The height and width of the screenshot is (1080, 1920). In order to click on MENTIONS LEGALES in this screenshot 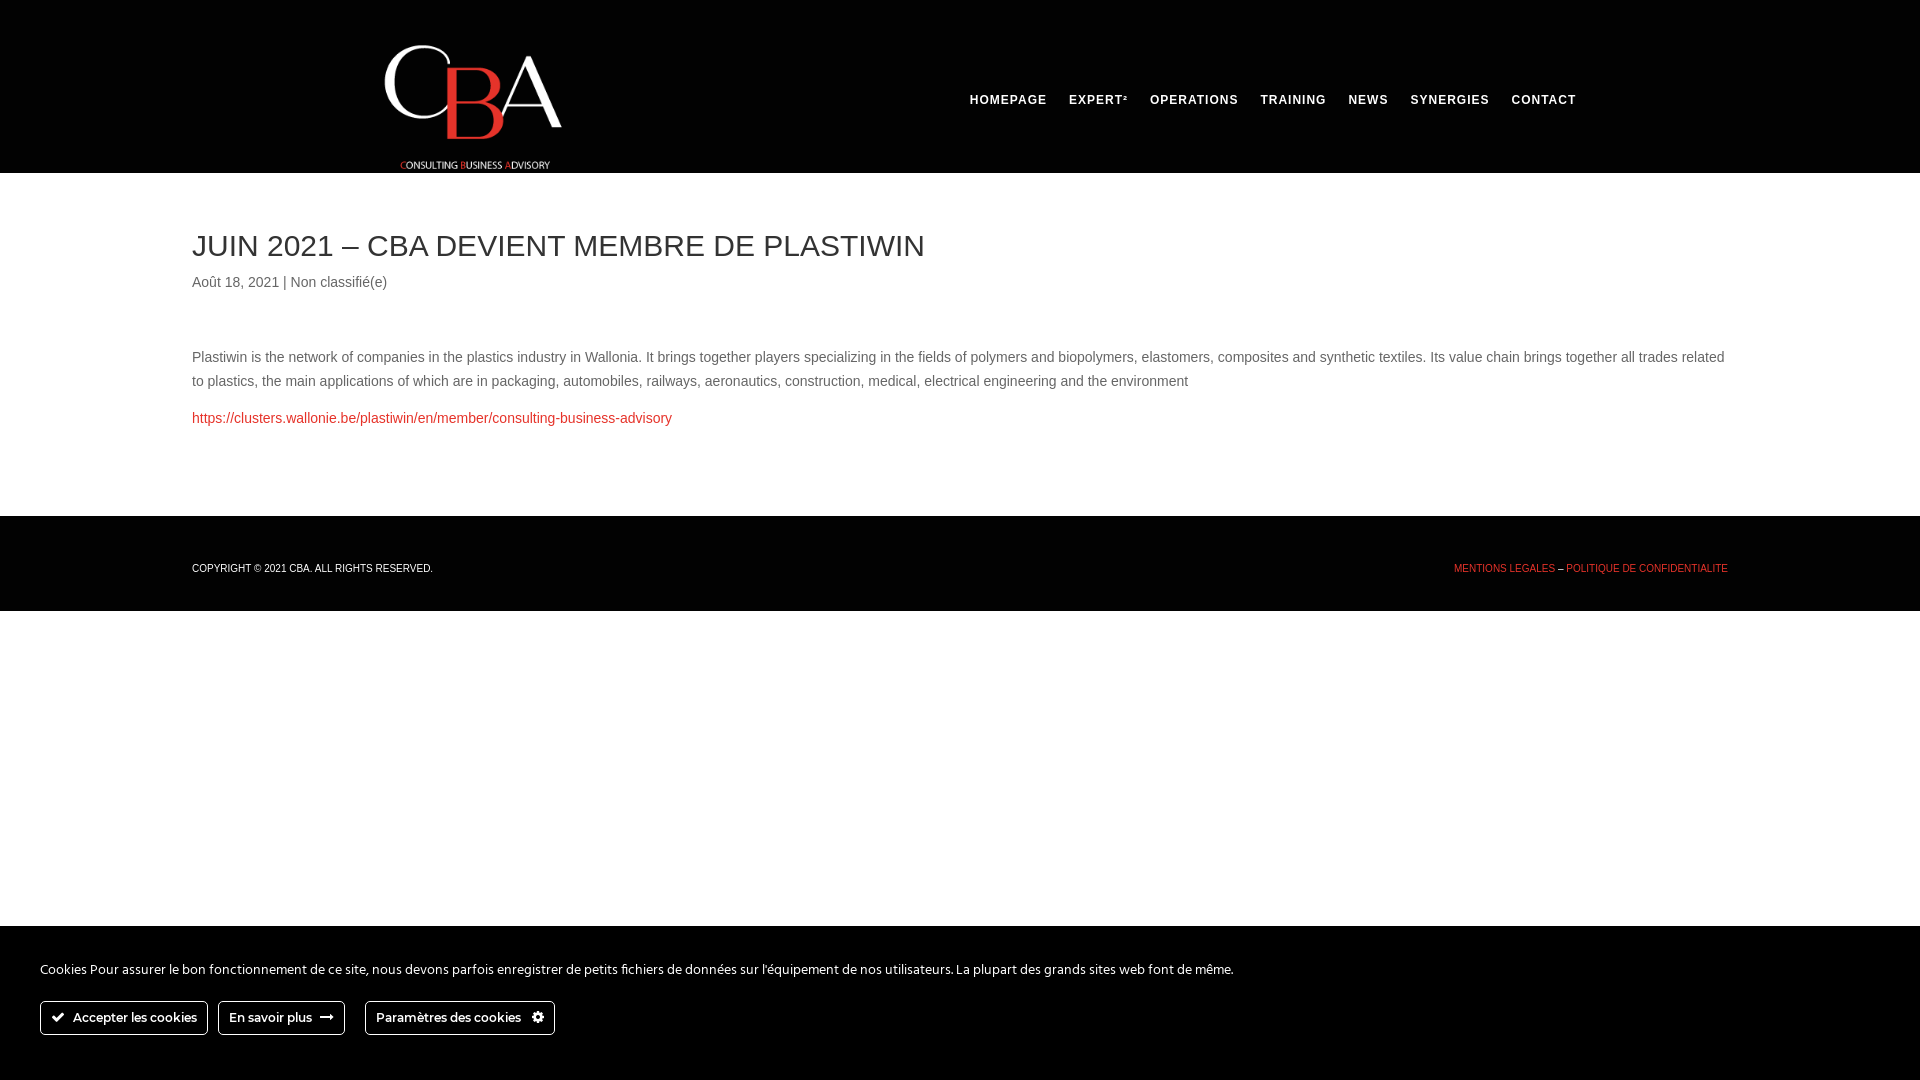, I will do `click(1504, 568)`.